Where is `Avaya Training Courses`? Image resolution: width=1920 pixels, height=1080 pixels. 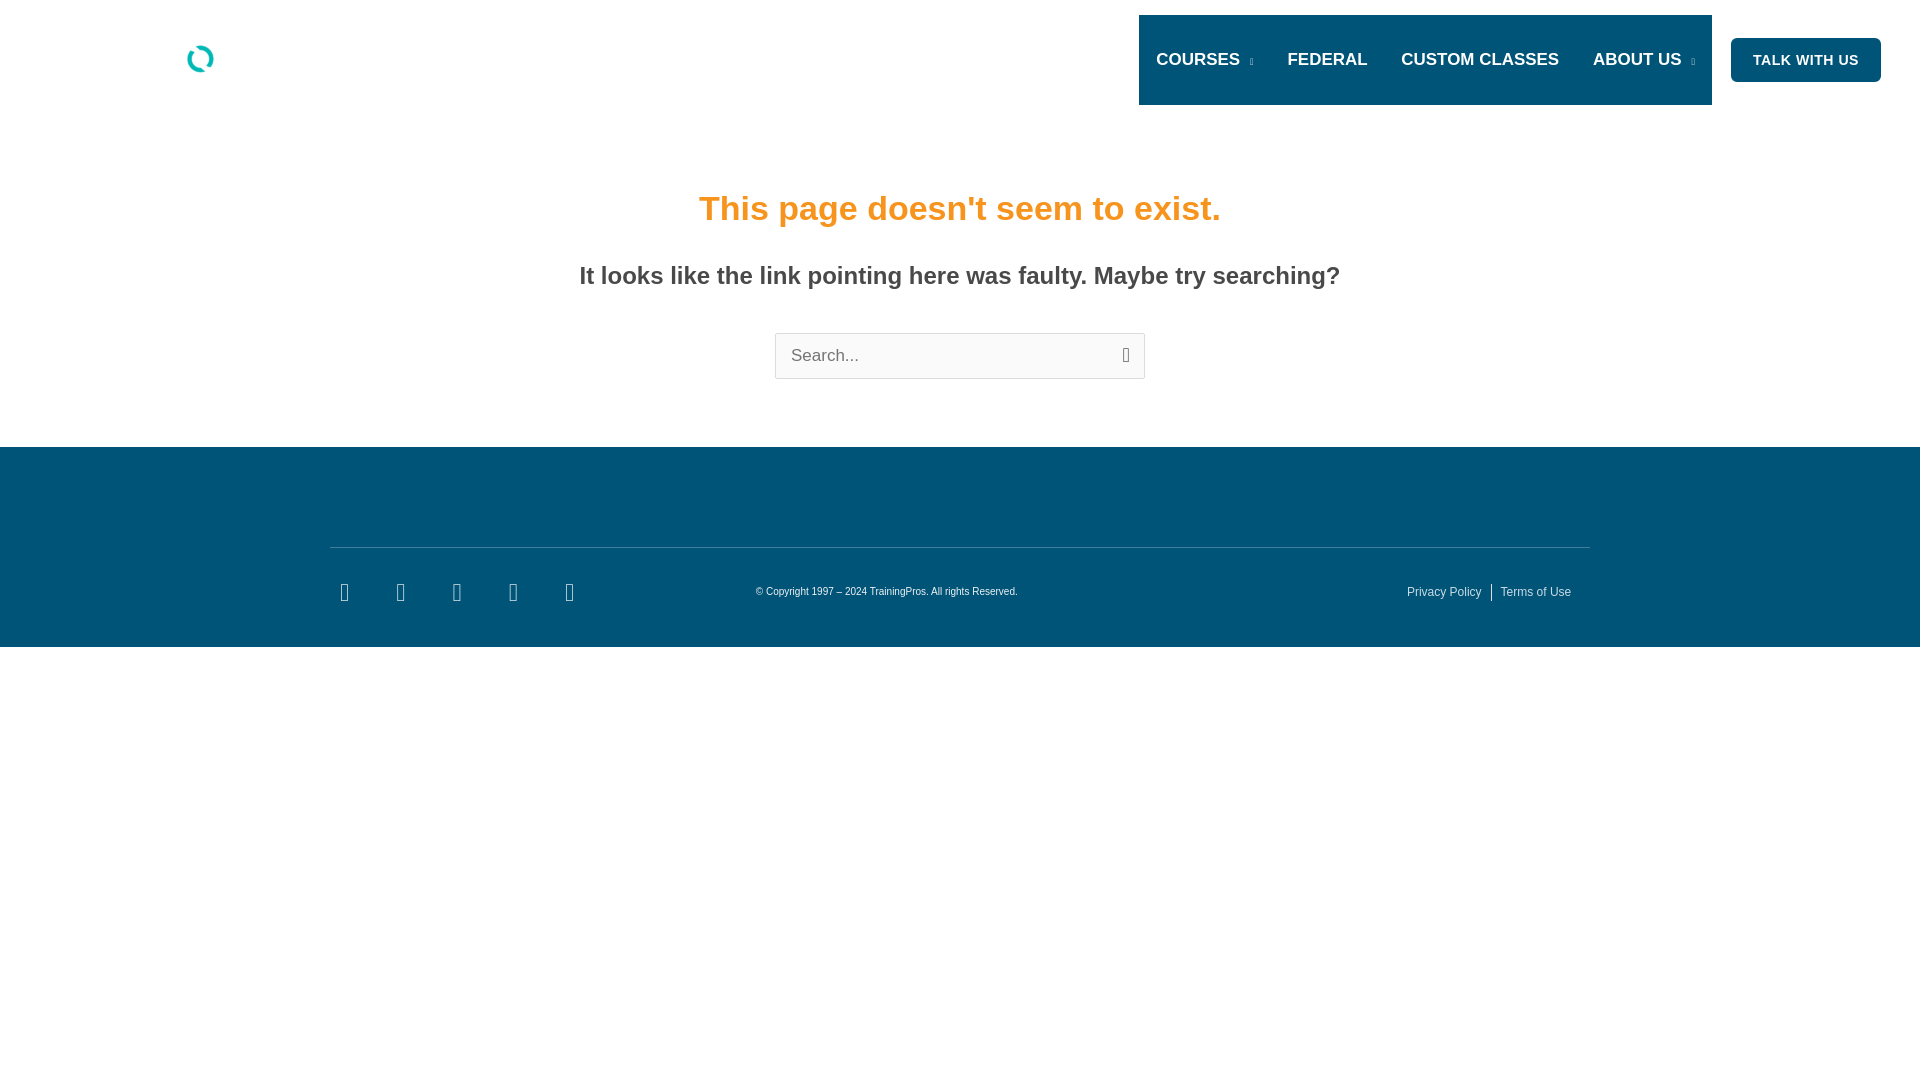
Avaya Training Courses is located at coordinates (1204, 60).